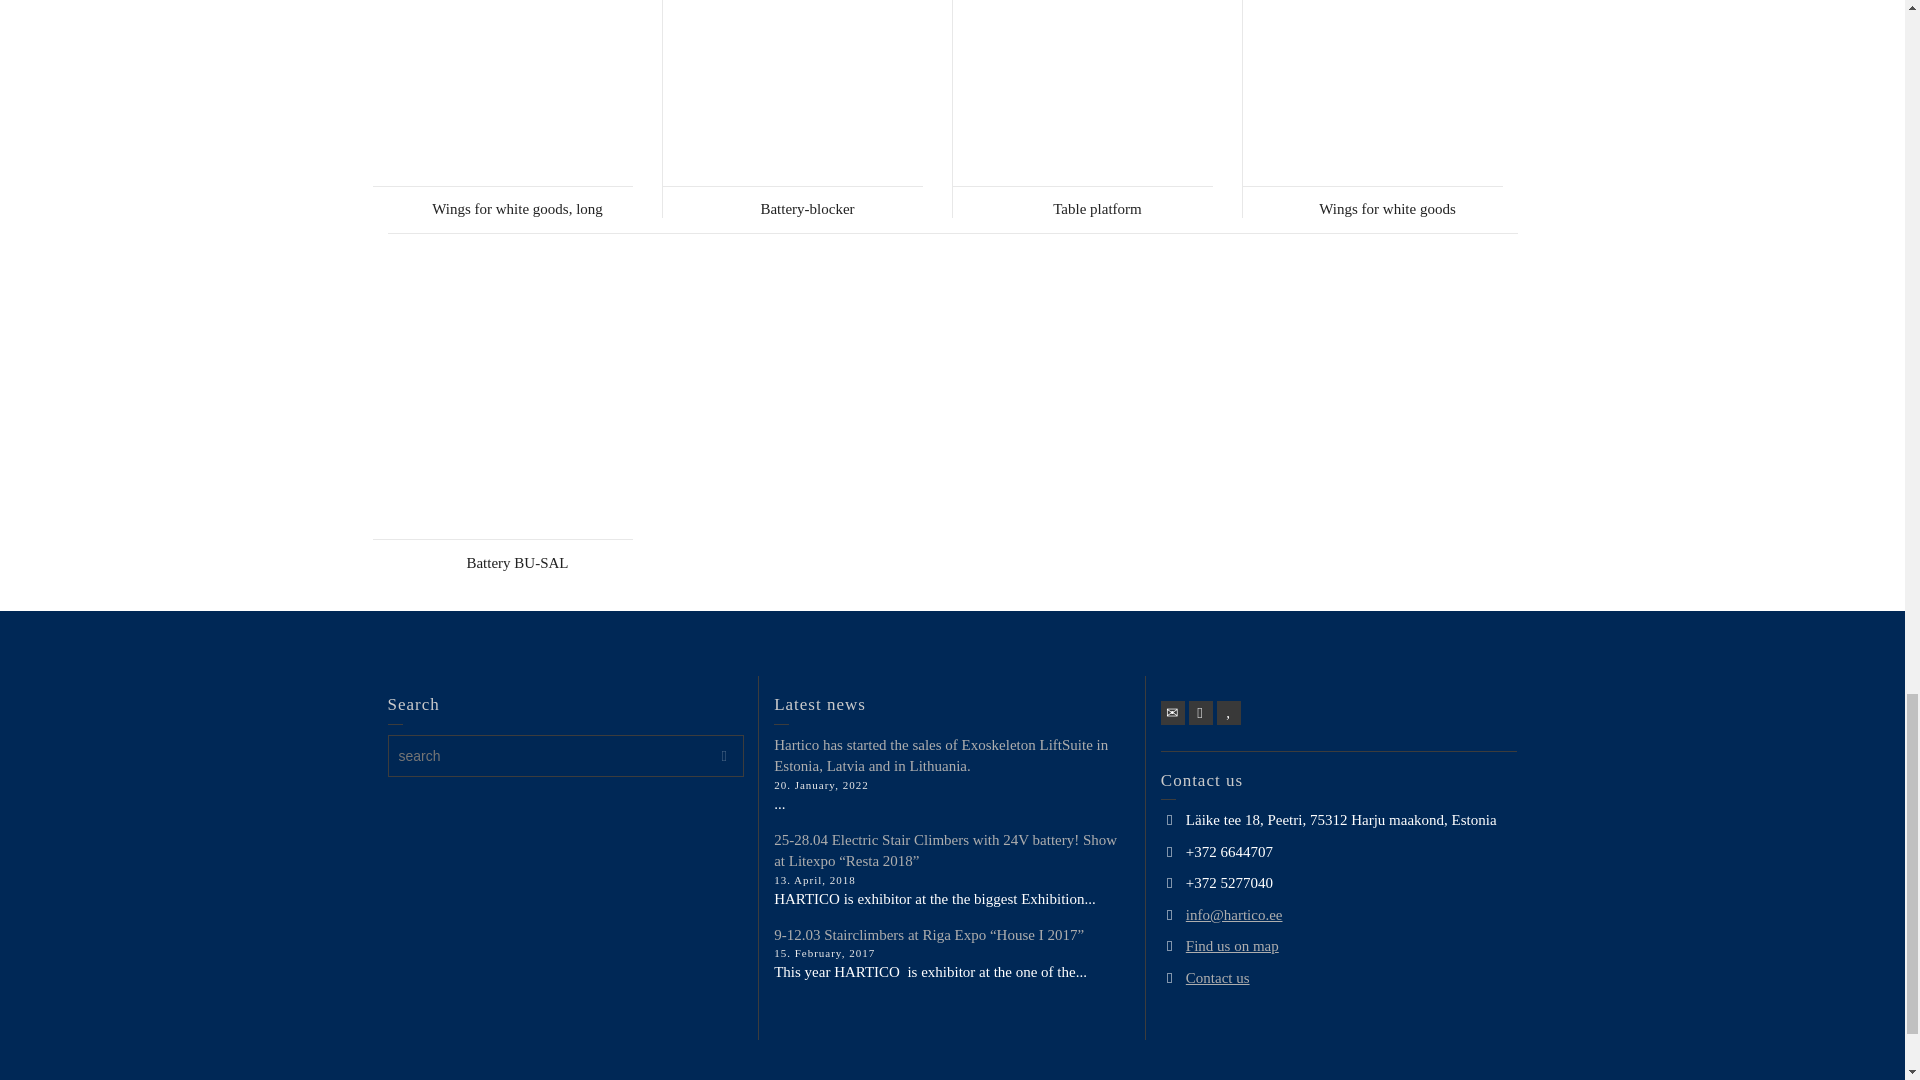  What do you see at coordinates (1200, 712) in the screenshot?
I see `Facebook` at bounding box center [1200, 712].